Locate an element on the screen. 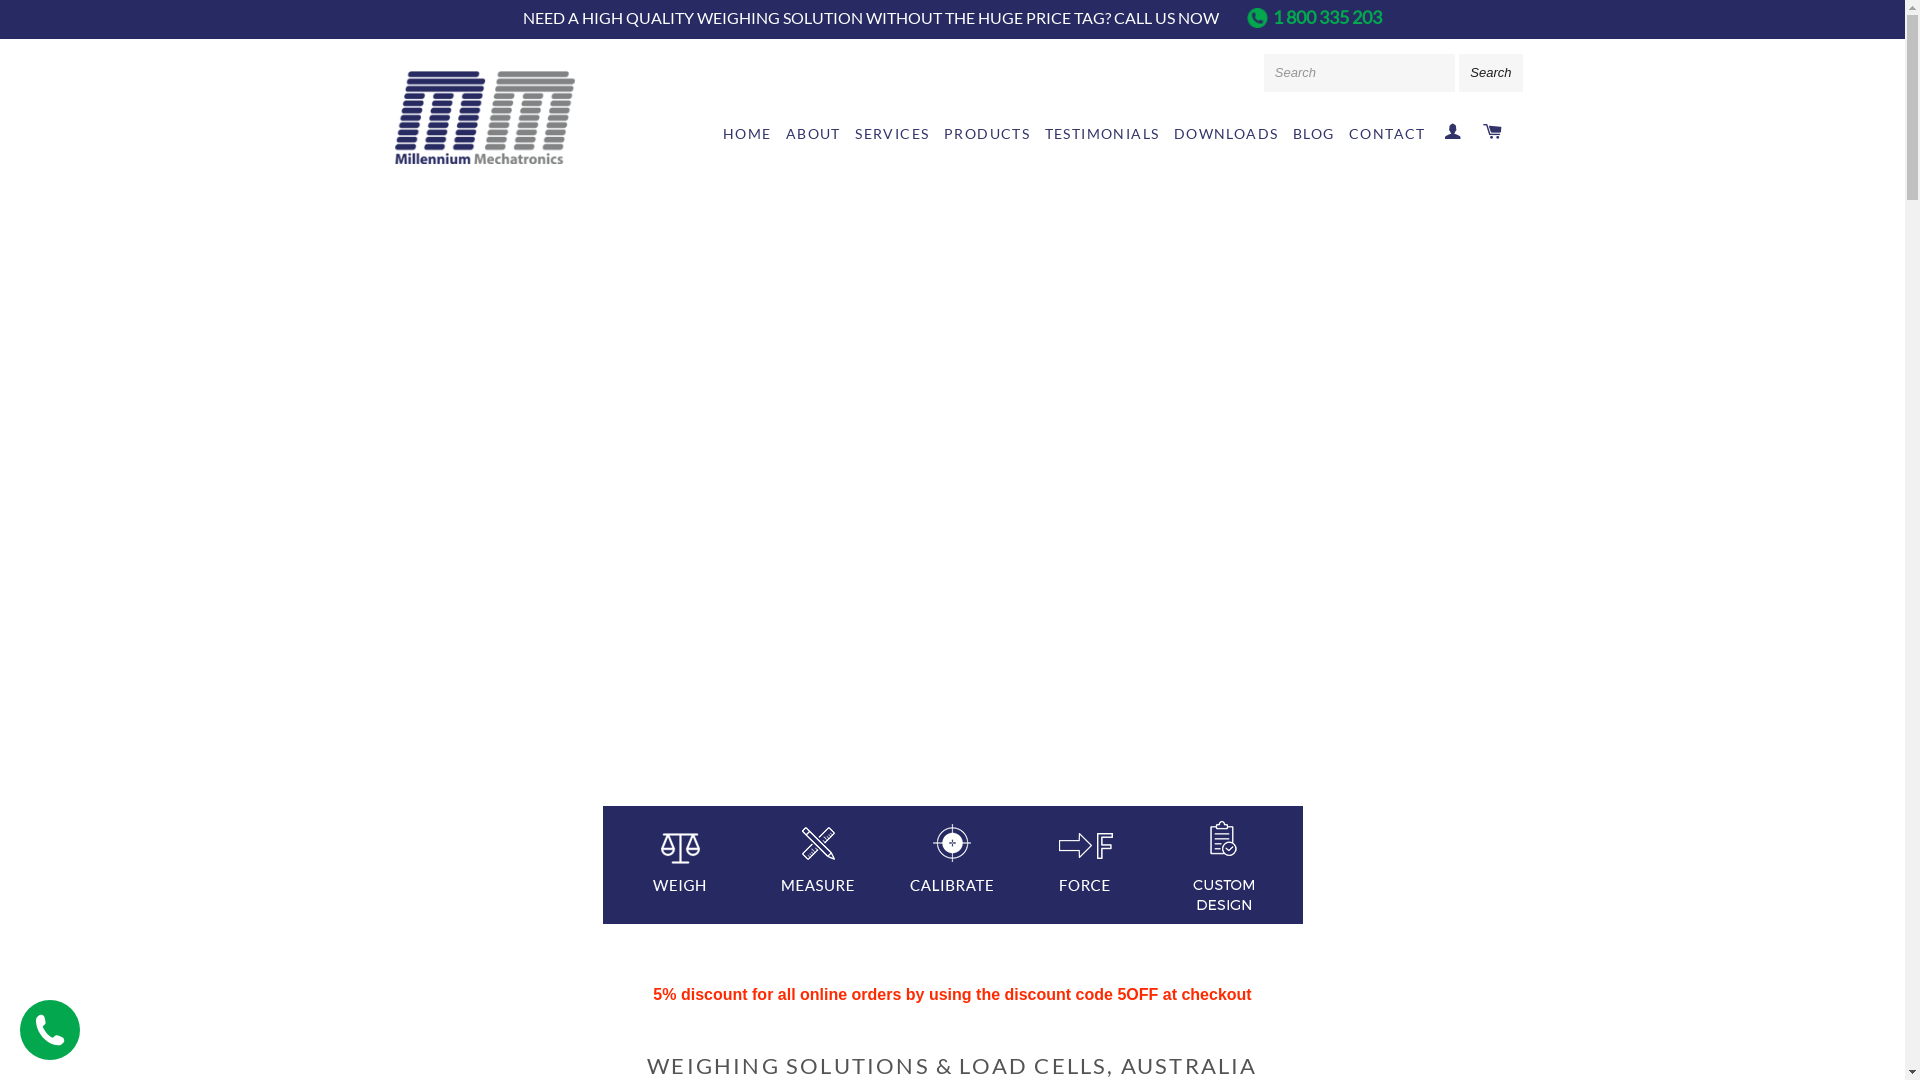  1 800 335 203 is located at coordinates (1328, 17).